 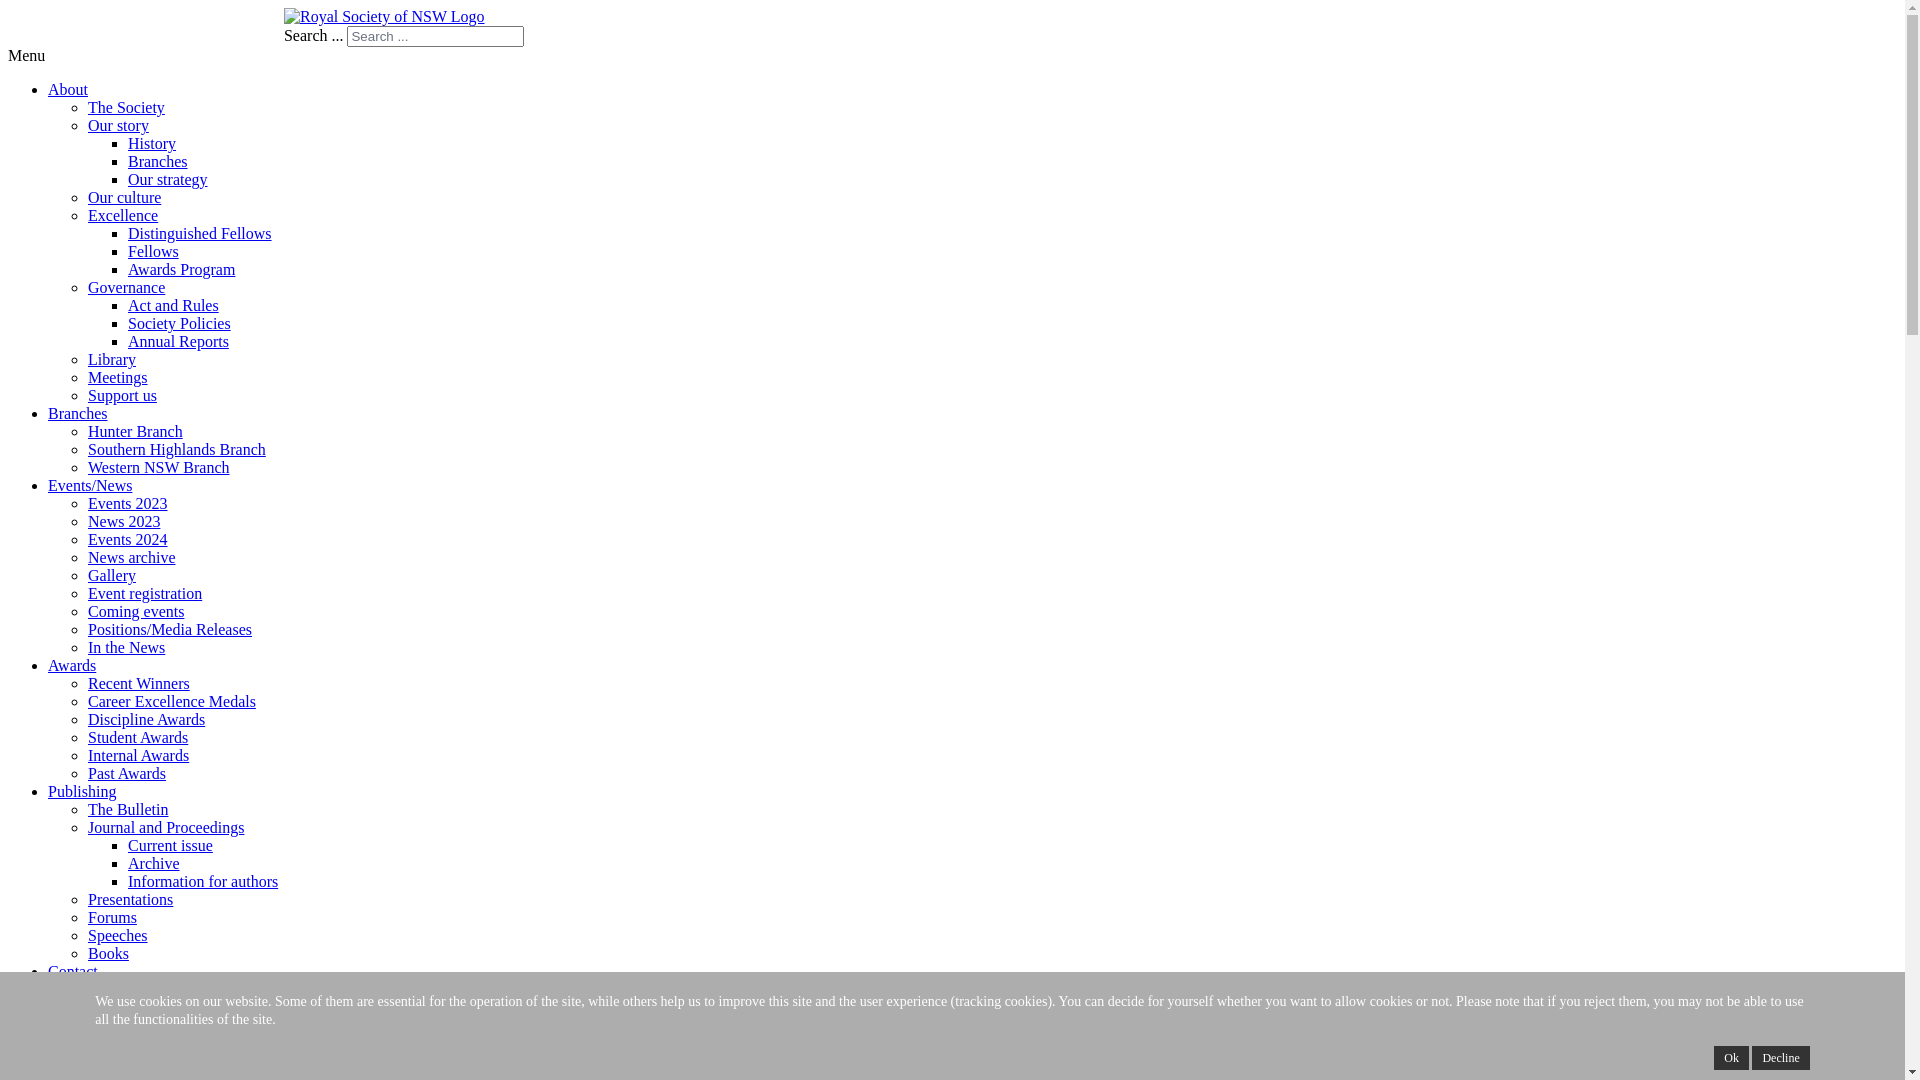 I want to click on Positions/Media Releases, so click(x=170, y=630).